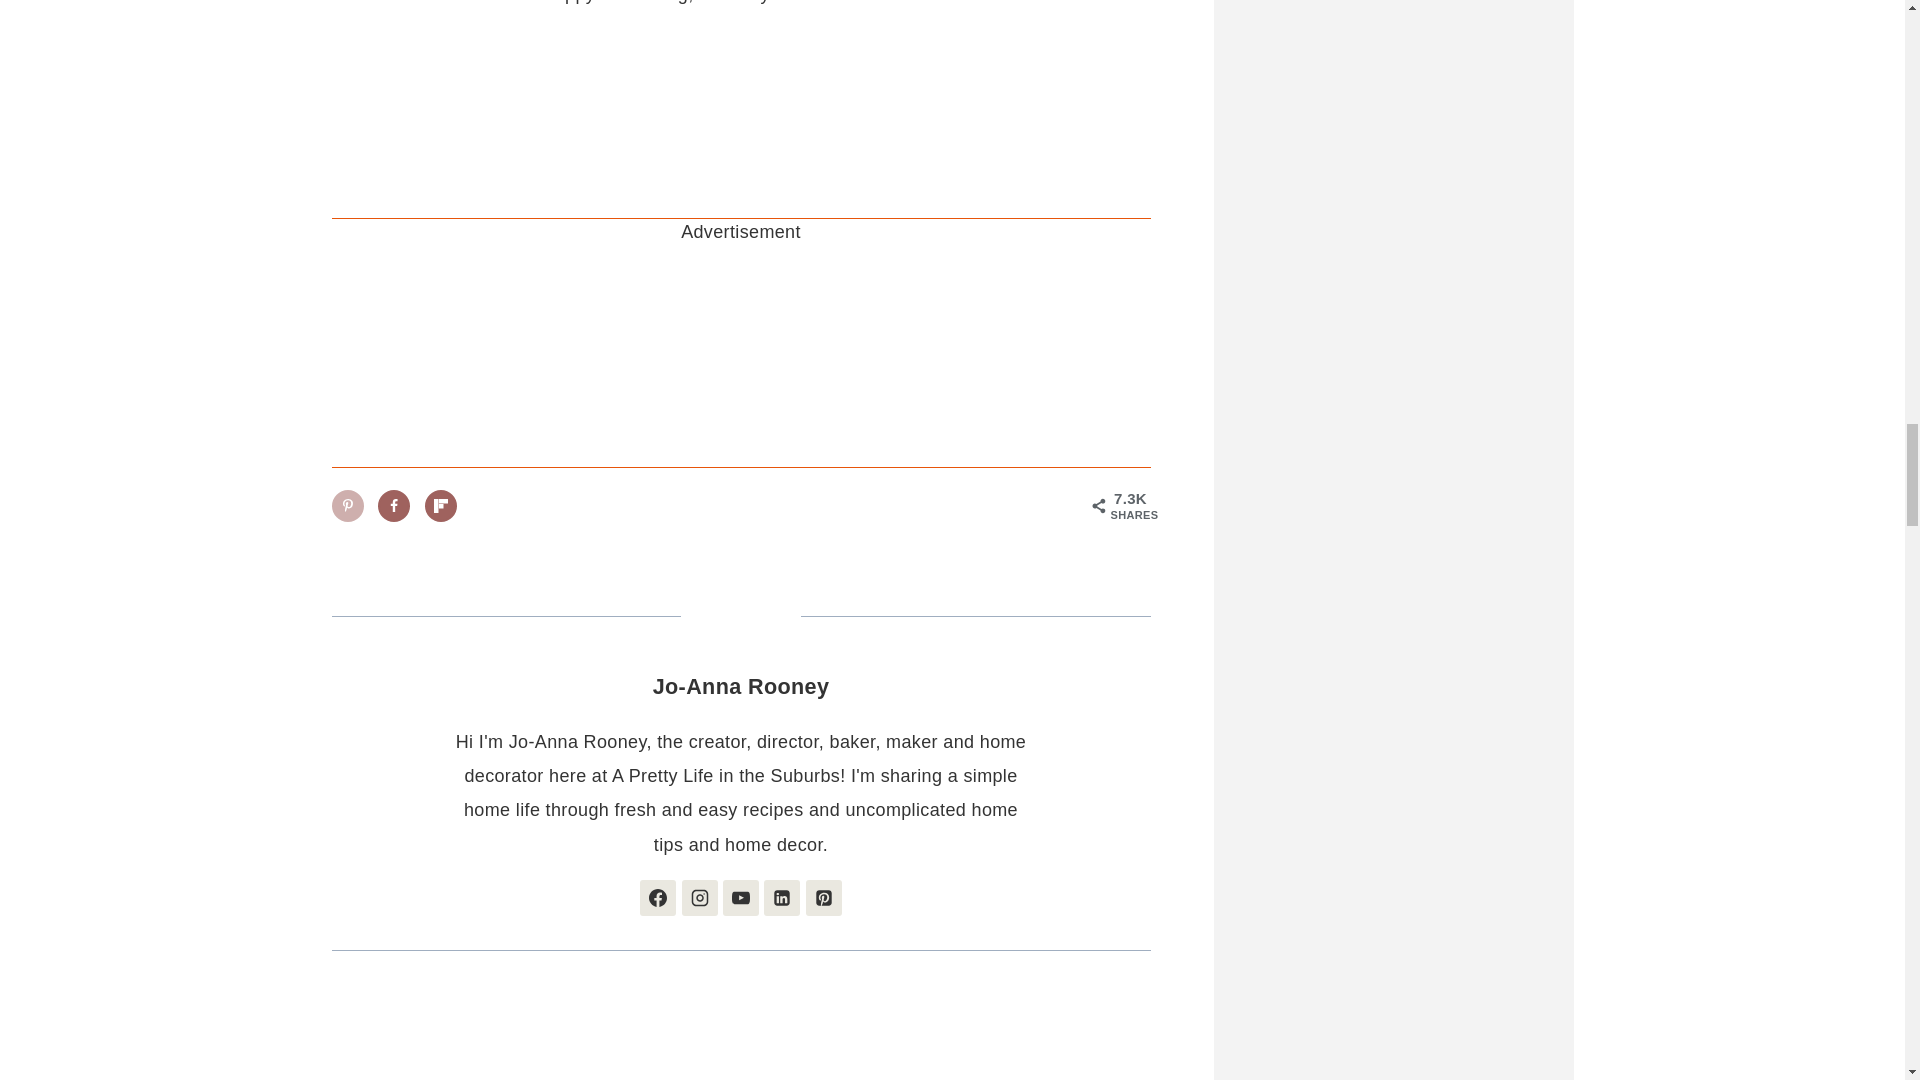  Describe the element at coordinates (348, 506) in the screenshot. I see `Save to Pinterest` at that location.